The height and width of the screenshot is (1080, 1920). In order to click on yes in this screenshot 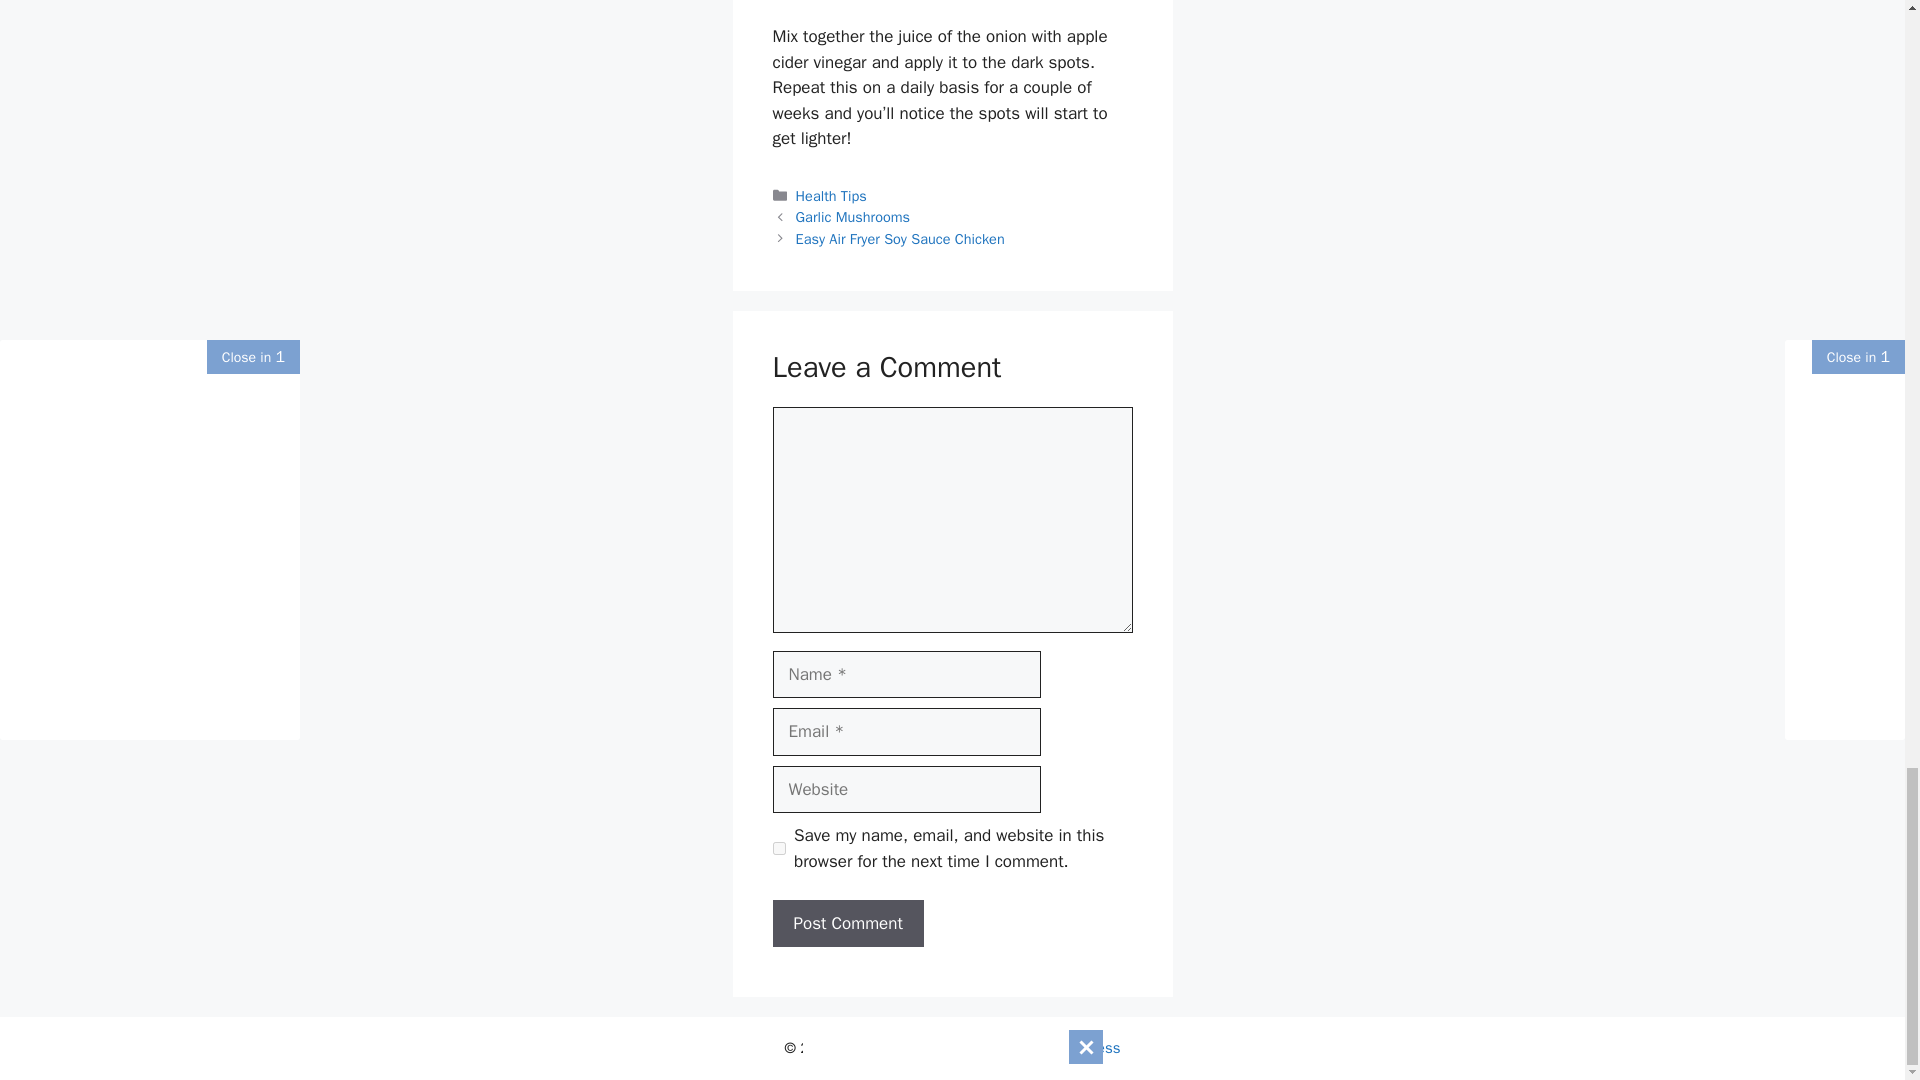, I will do `click(778, 848)`.